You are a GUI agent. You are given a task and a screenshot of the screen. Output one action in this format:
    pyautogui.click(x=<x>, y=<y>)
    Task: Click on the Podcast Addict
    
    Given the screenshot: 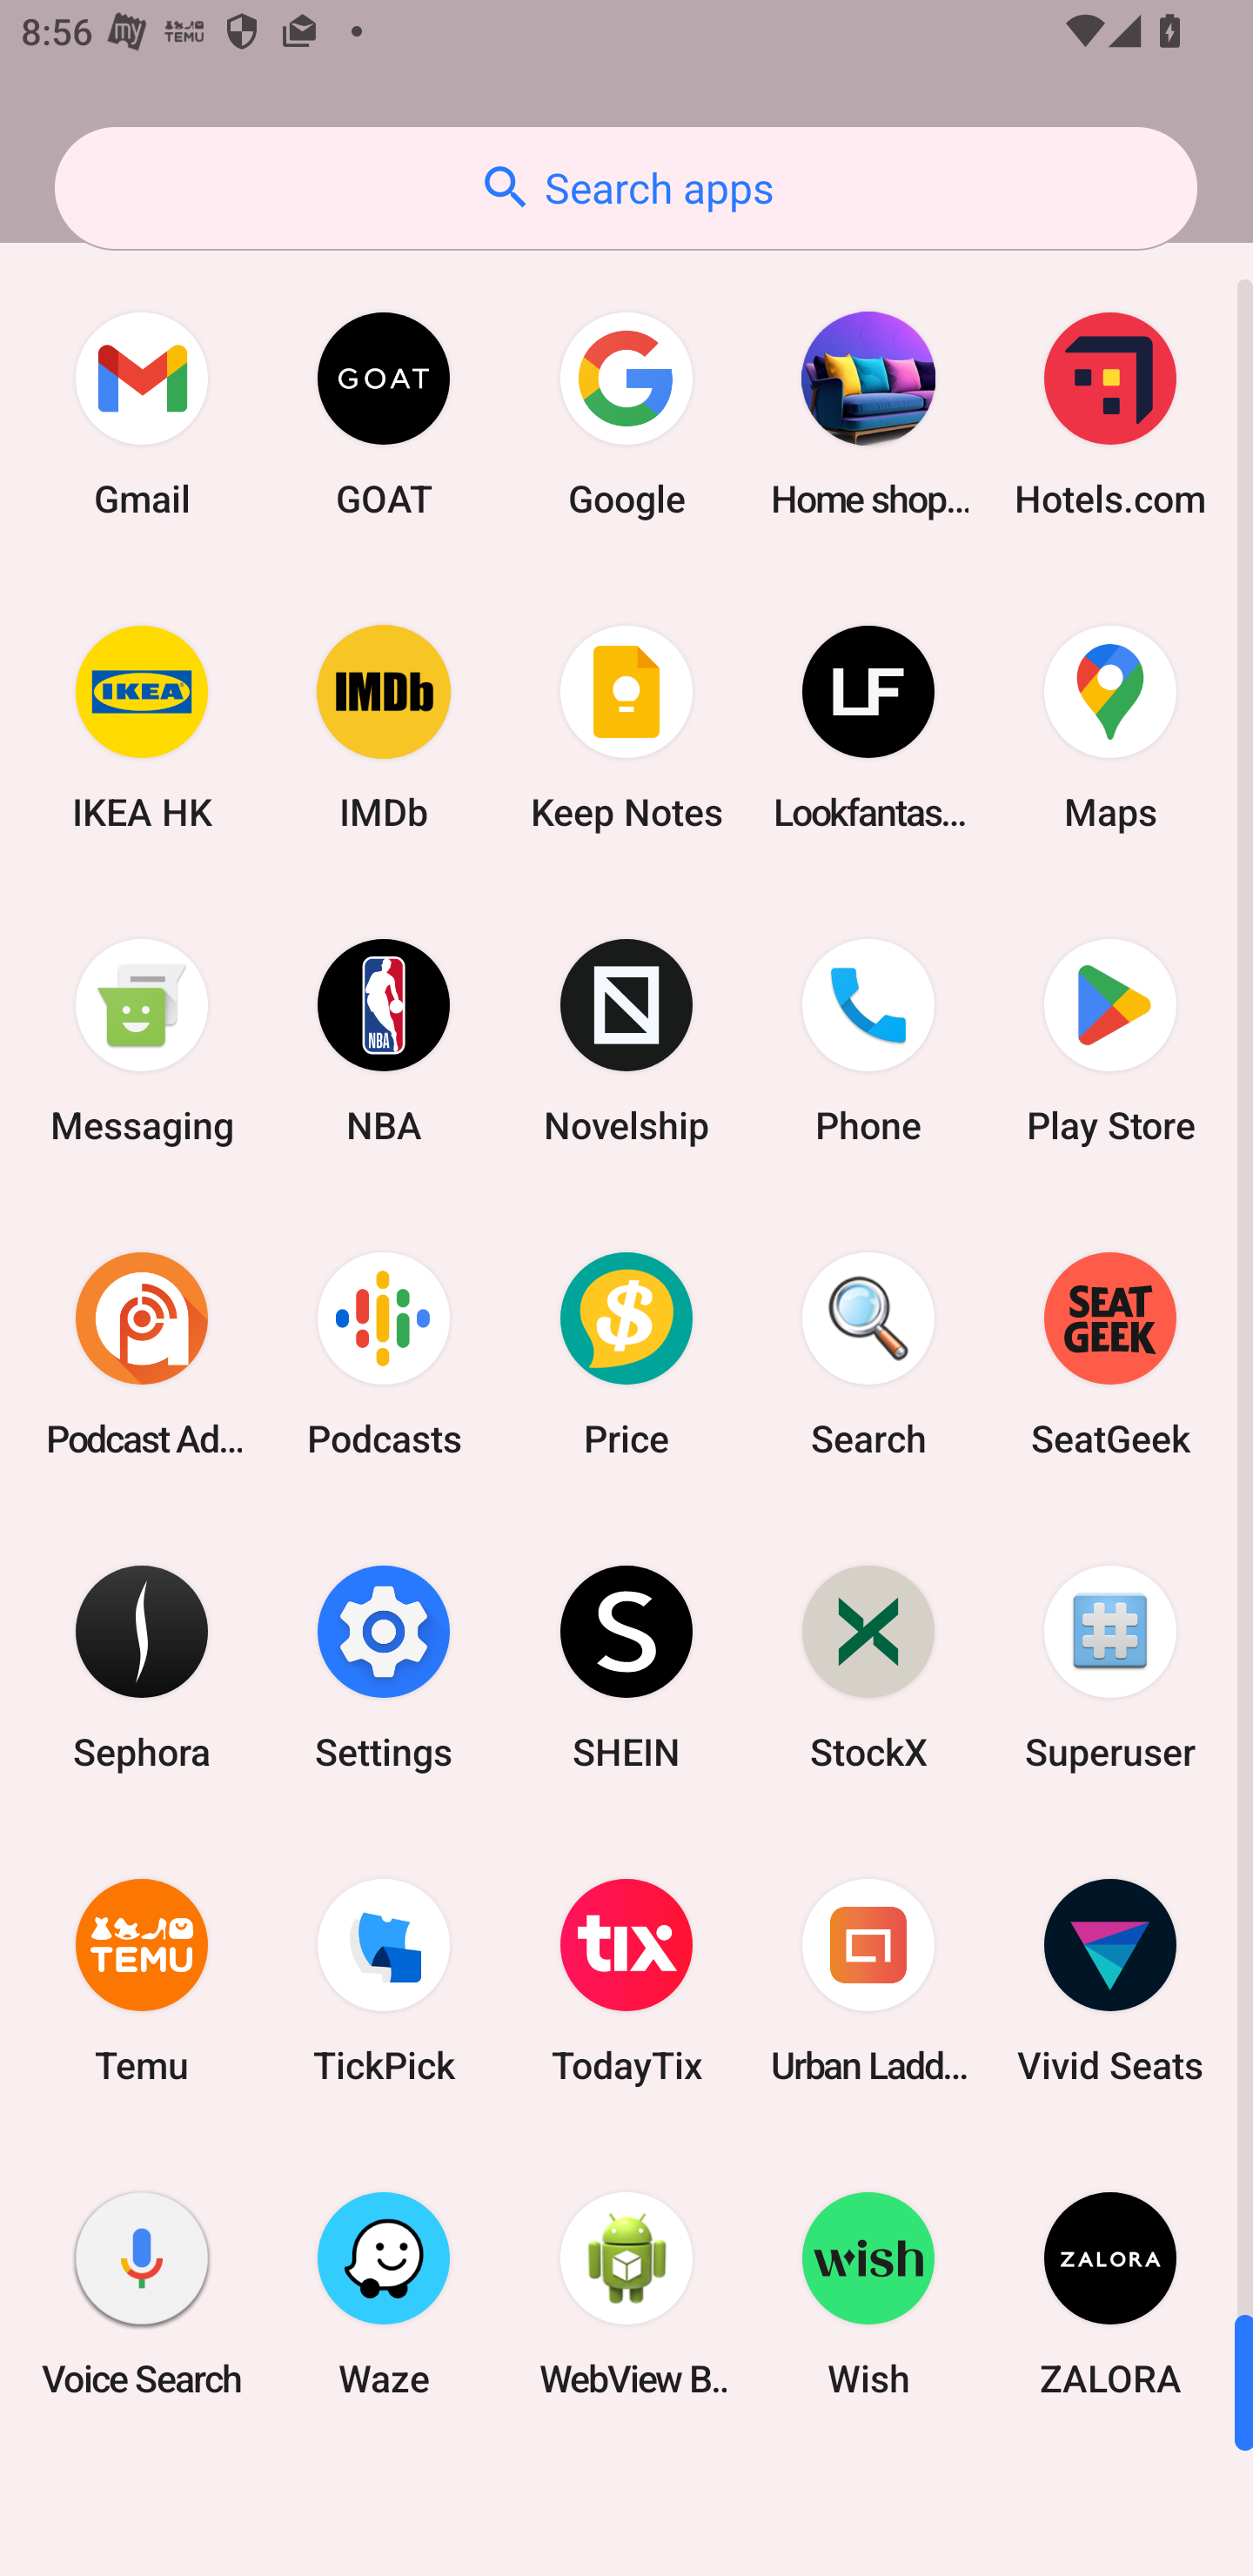 What is the action you would take?
    pyautogui.click(x=142, y=1353)
    